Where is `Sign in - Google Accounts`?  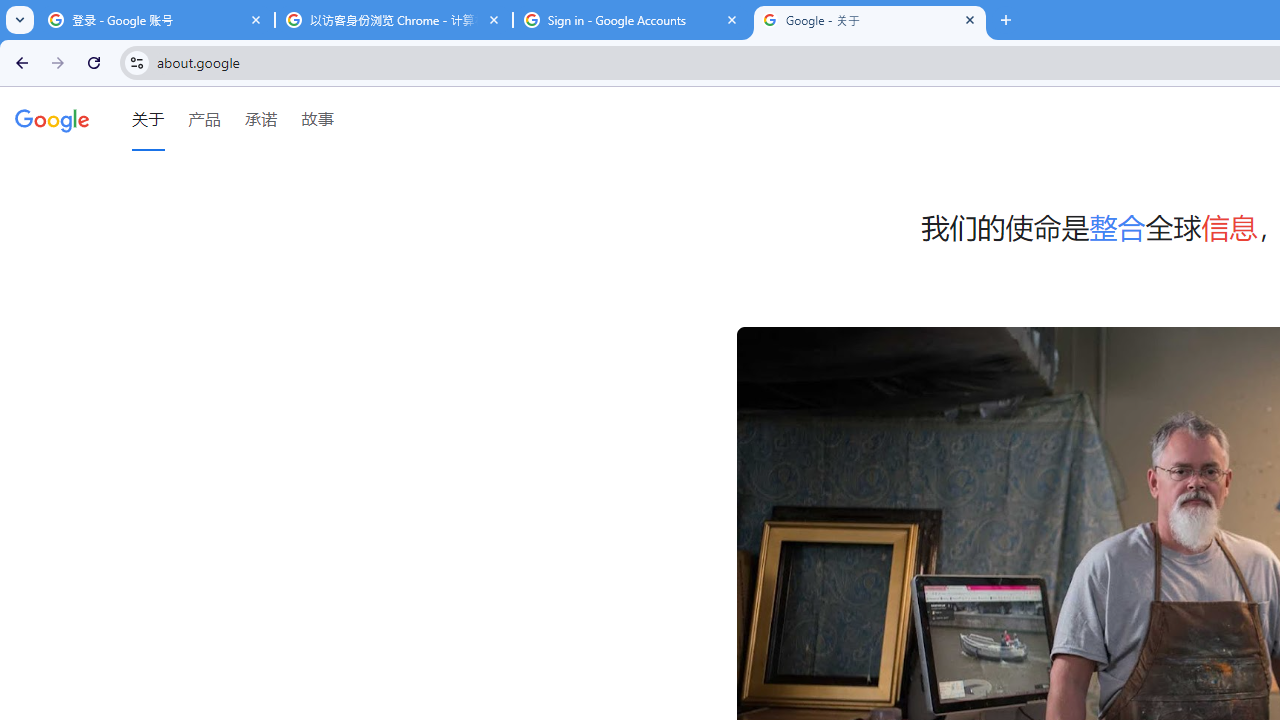
Sign in - Google Accounts is located at coordinates (632, 20).